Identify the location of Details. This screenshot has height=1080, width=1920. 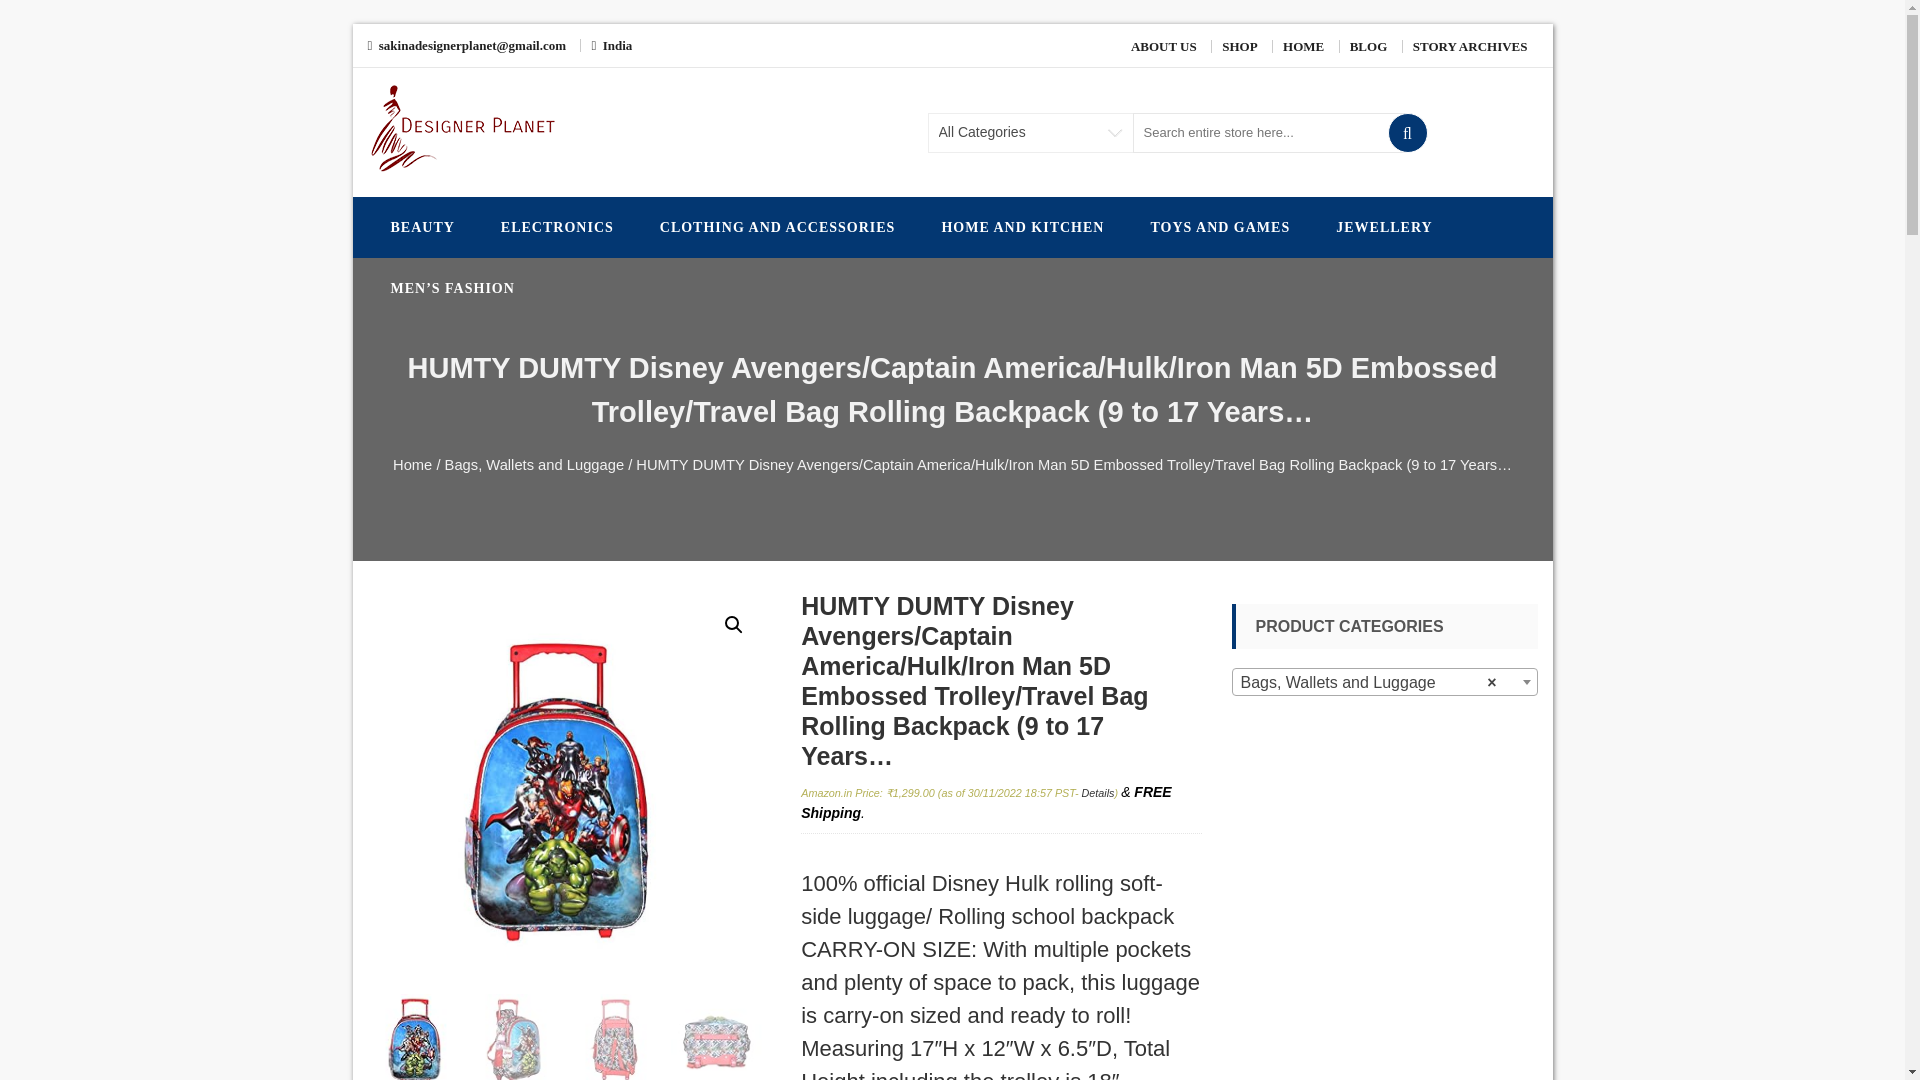
(1098, 793).